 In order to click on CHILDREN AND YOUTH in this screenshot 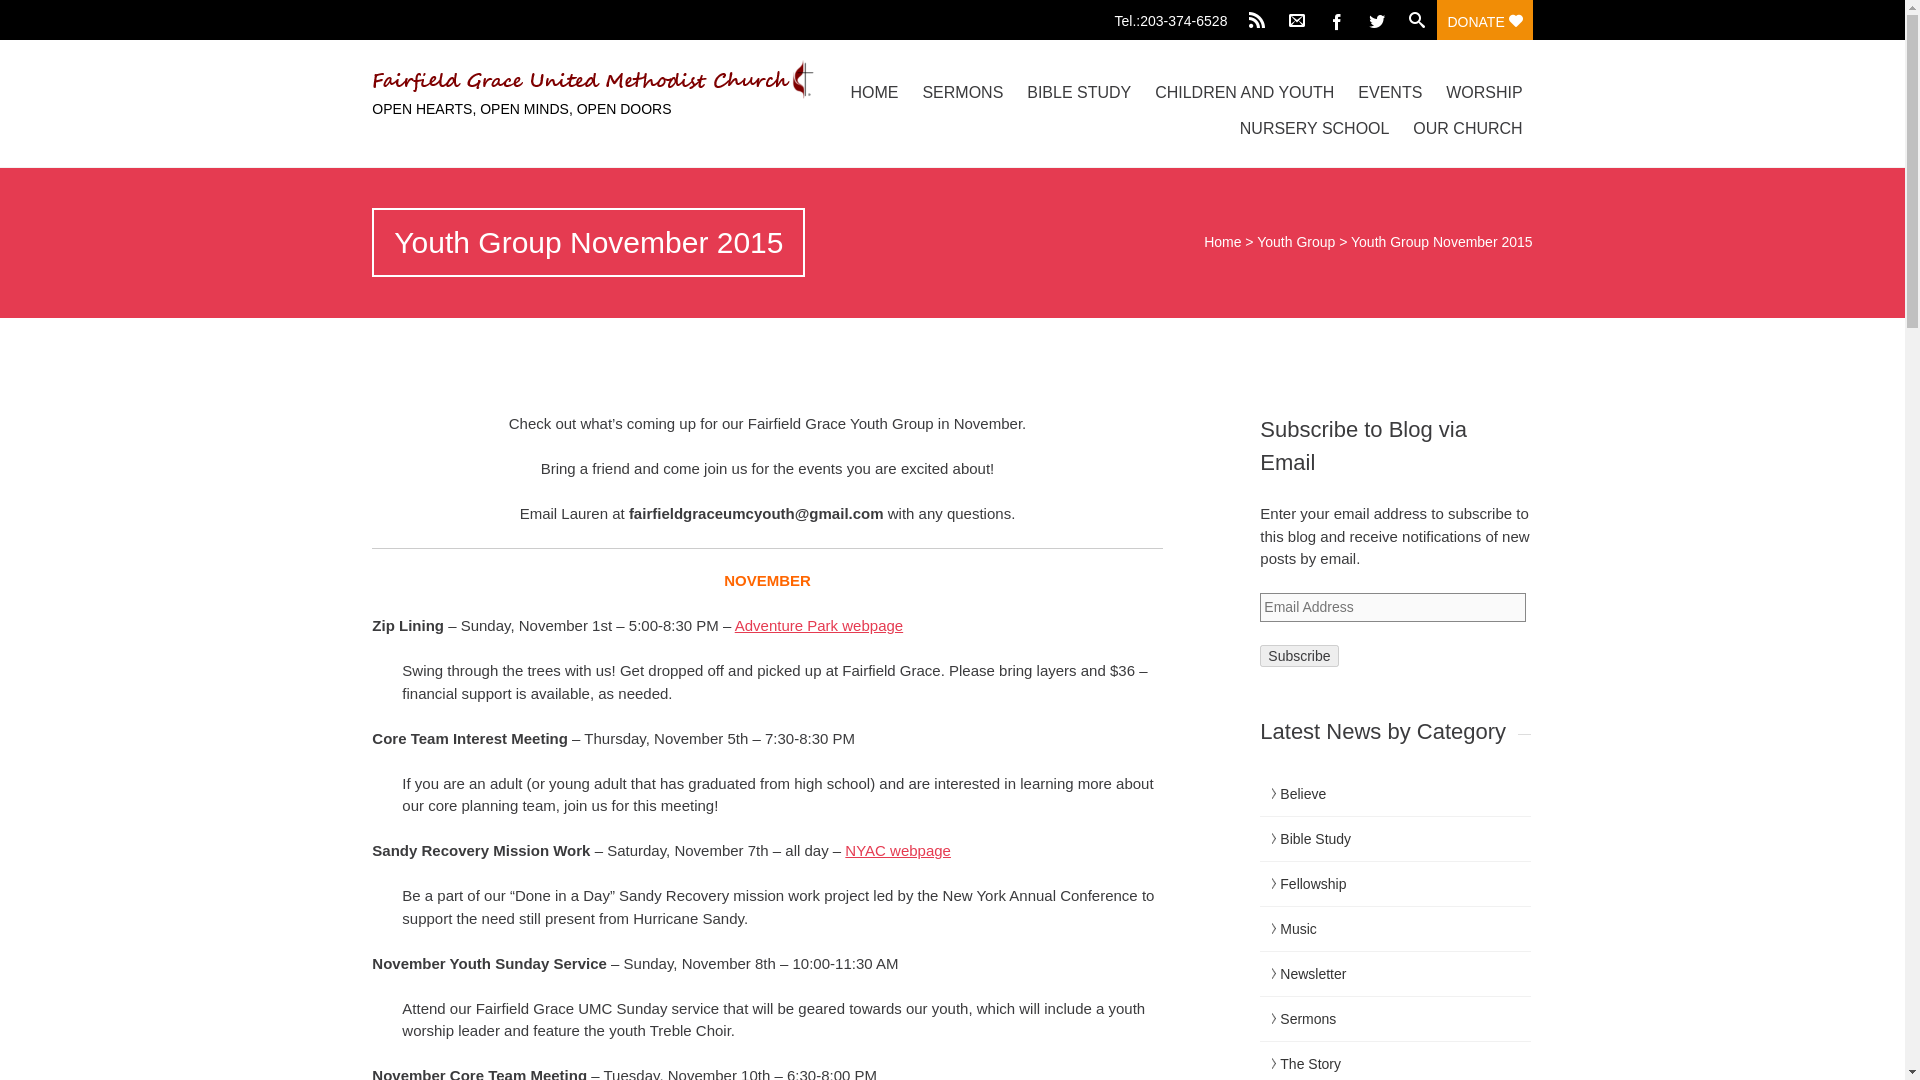, I will do `click(1244, 92)`.